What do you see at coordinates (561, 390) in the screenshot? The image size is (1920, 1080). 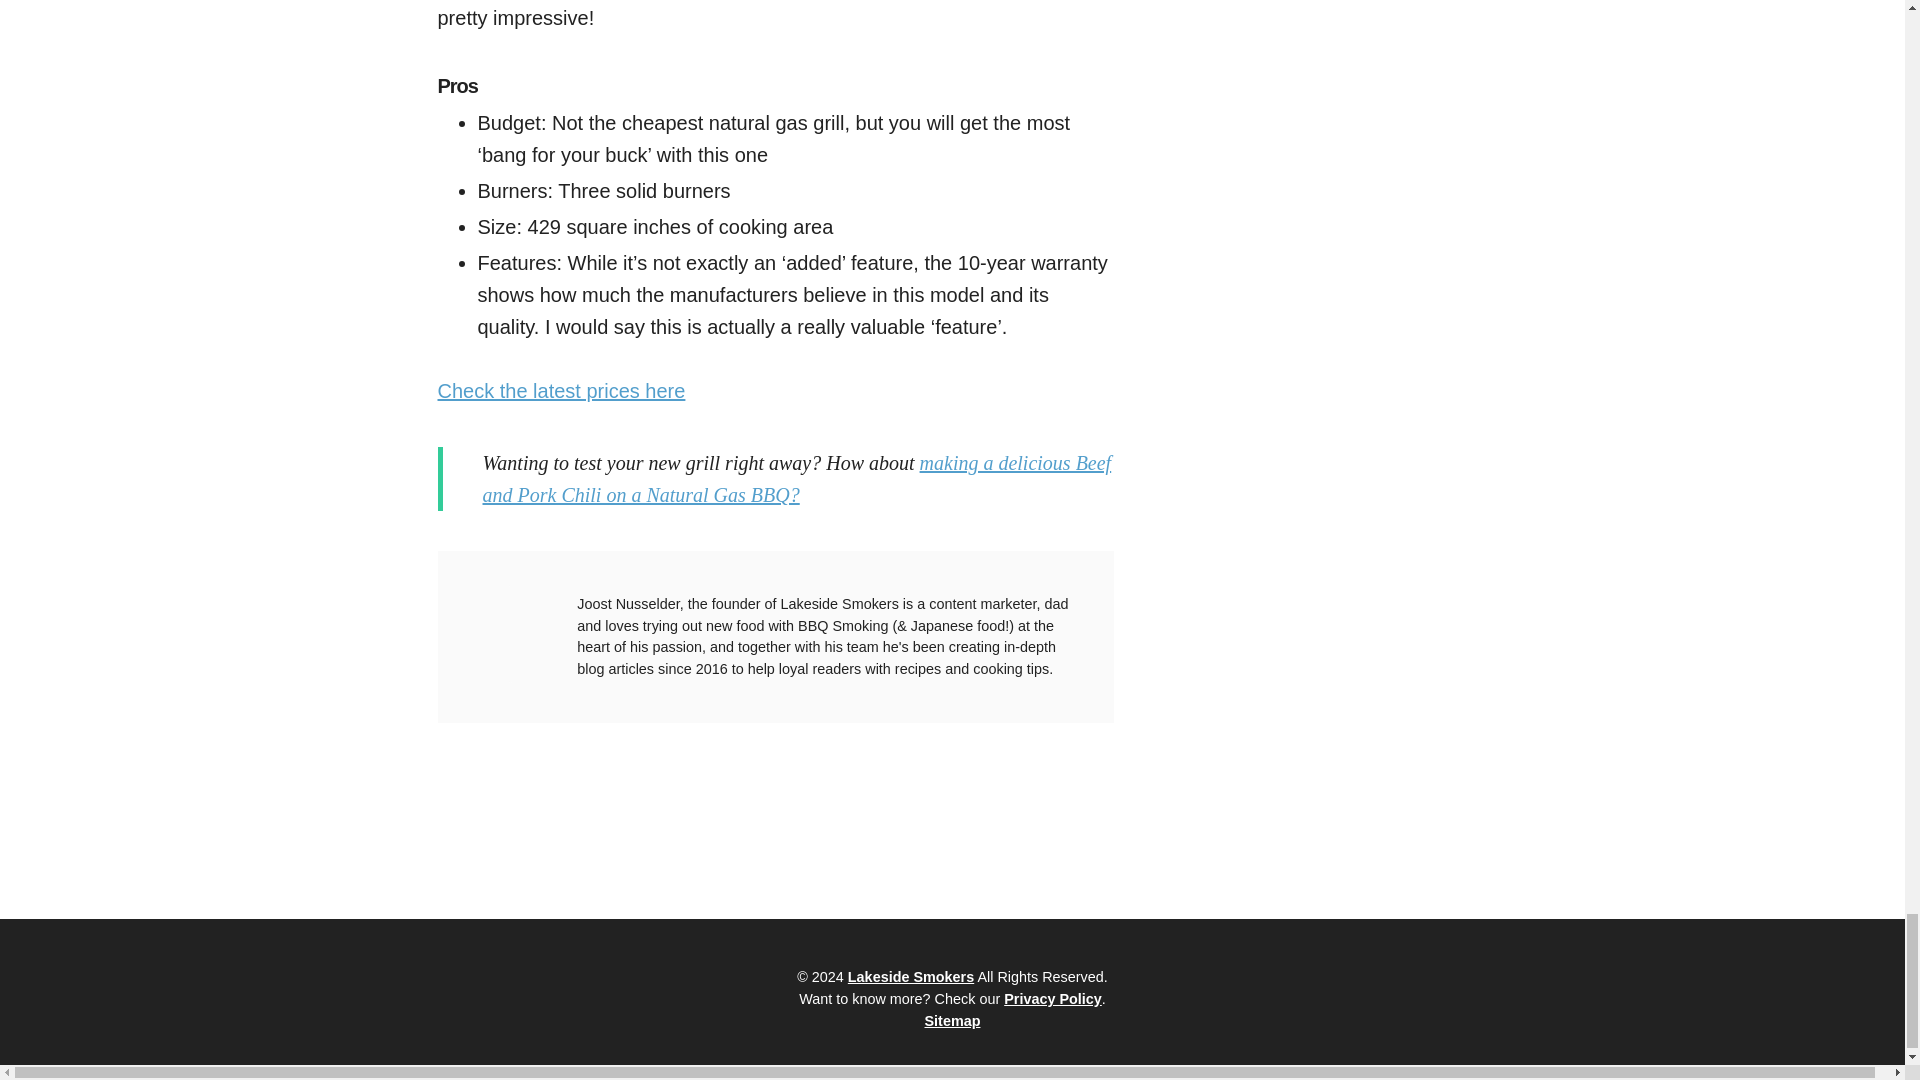 I see `Check the latest prices here` at bounding box center [561, 390].